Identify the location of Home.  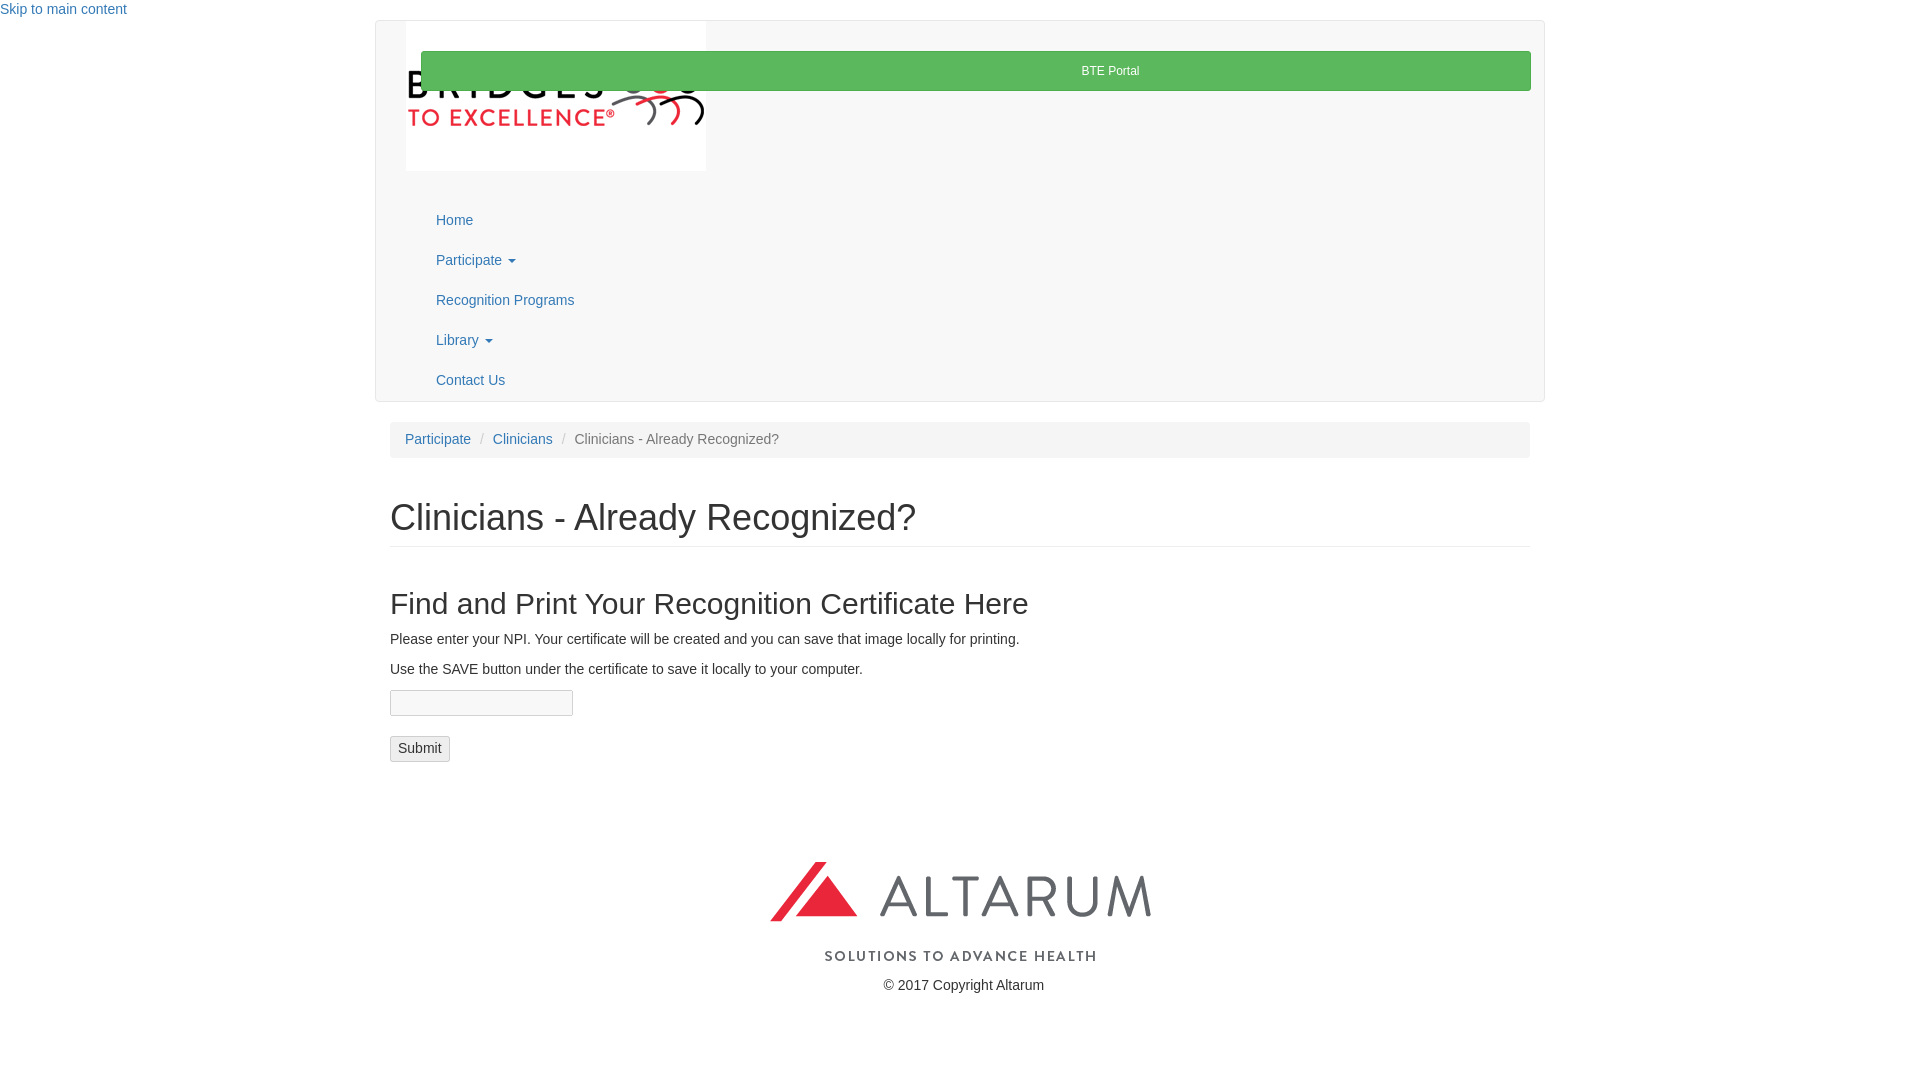
(975, 220).